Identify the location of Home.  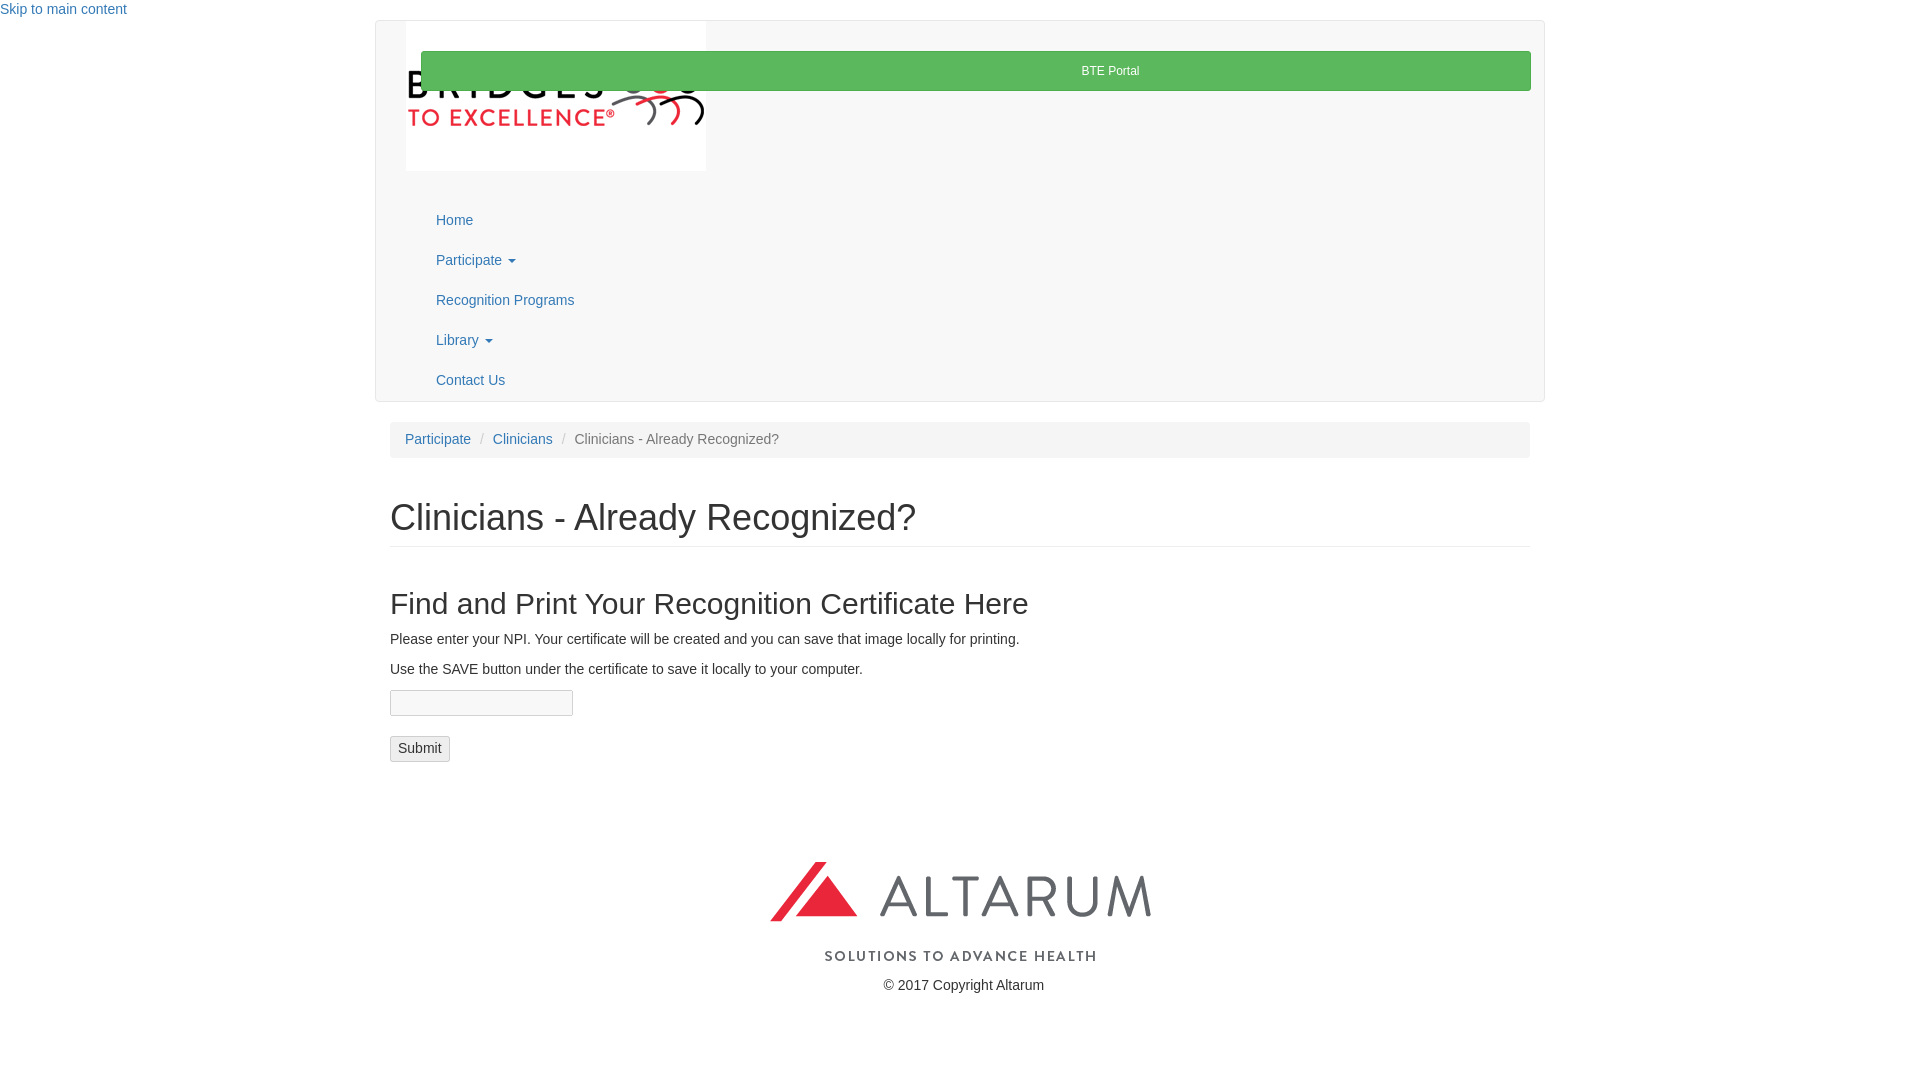
(975, 220).